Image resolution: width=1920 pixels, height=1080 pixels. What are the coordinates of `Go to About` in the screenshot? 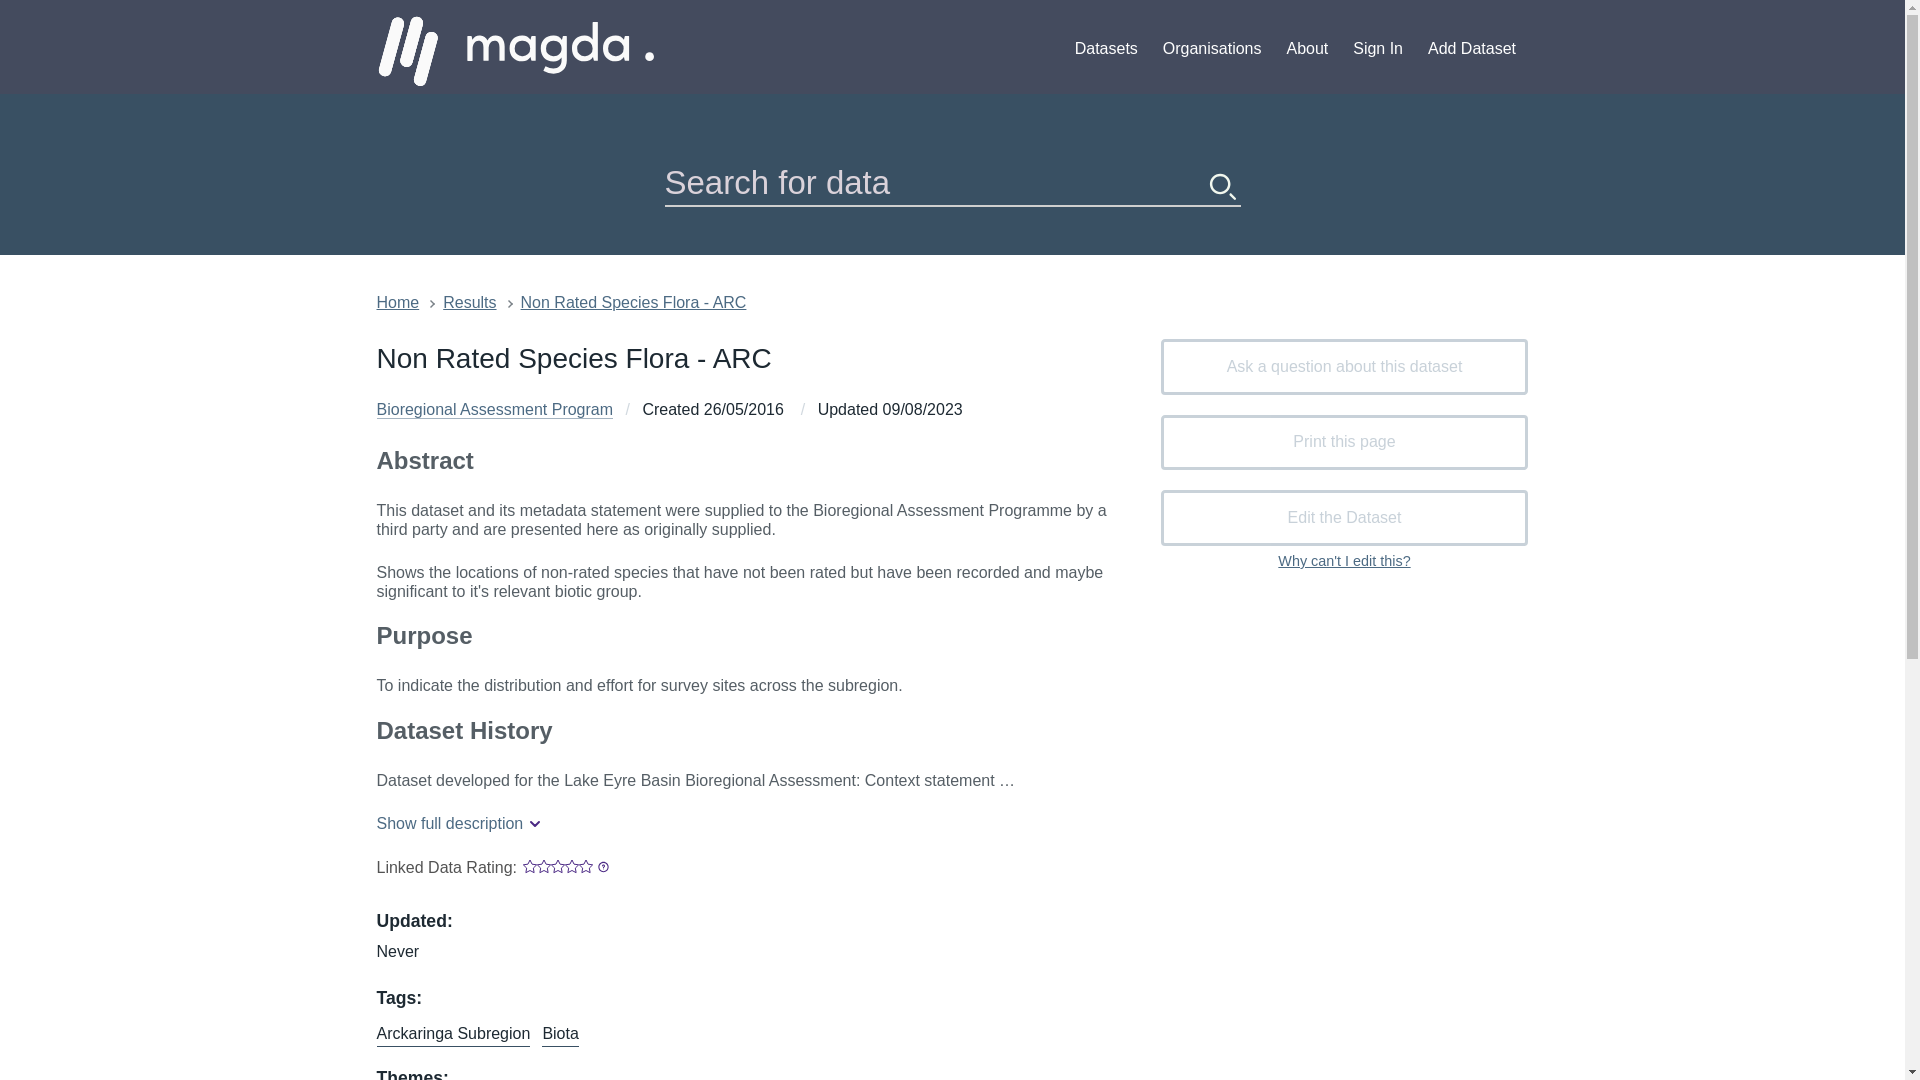 It's located at (1307, 48).